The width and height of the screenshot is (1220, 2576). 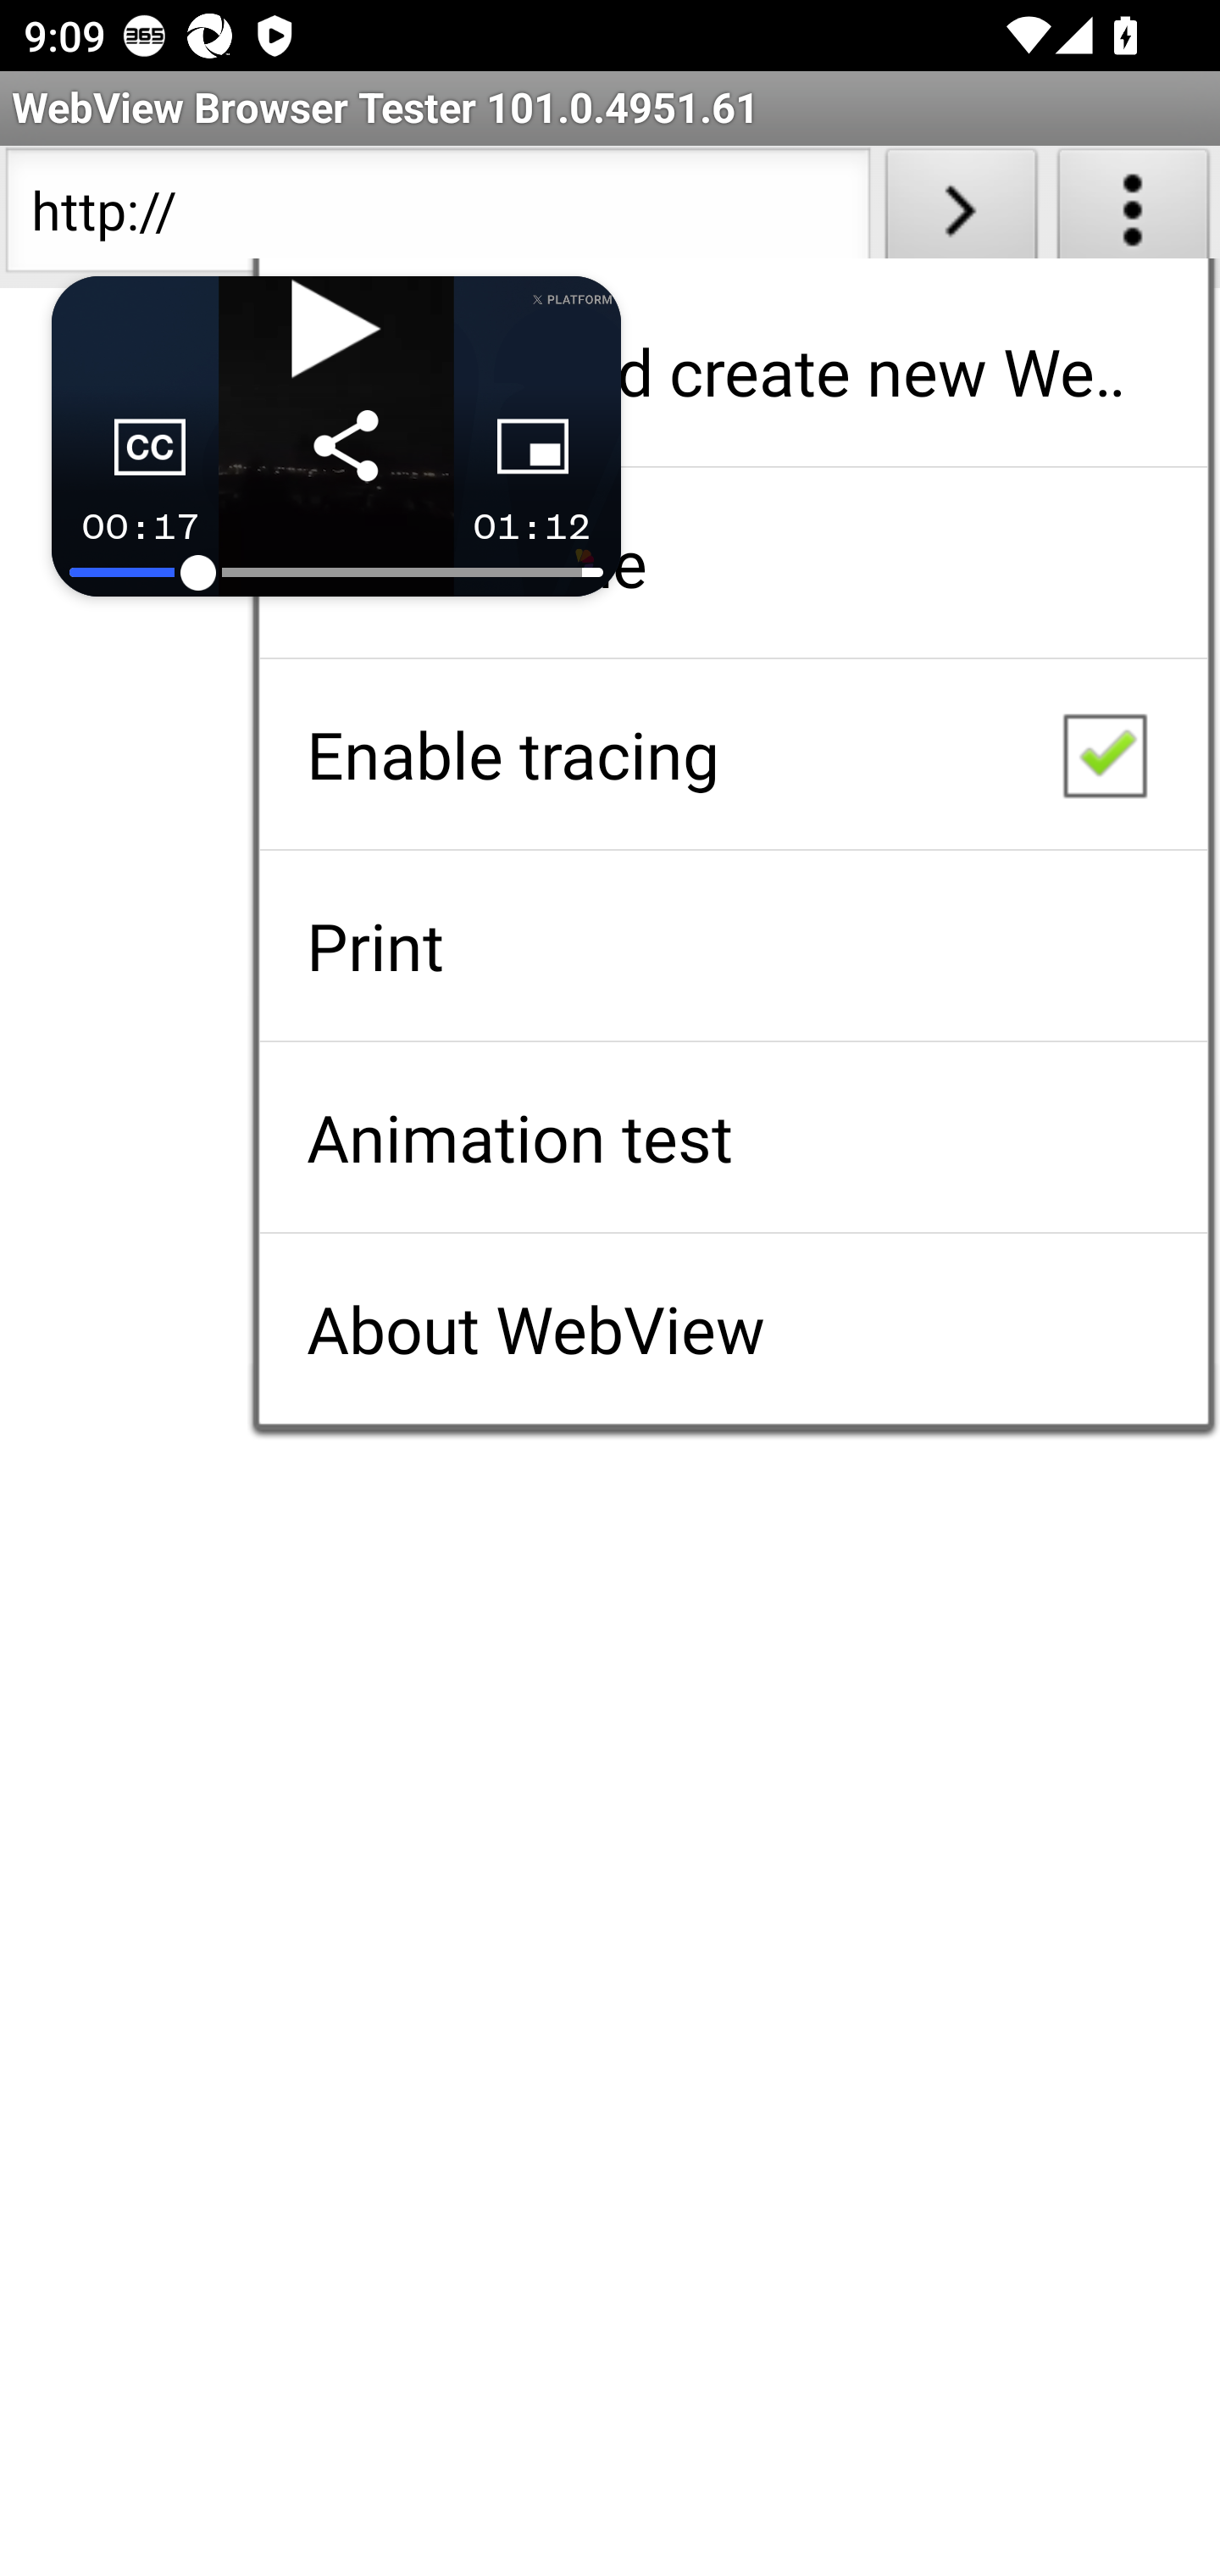 What do you see at coordinates (733, 1137) in the screenshot?
I see `Animation test` at bounding box center [733, 1137].